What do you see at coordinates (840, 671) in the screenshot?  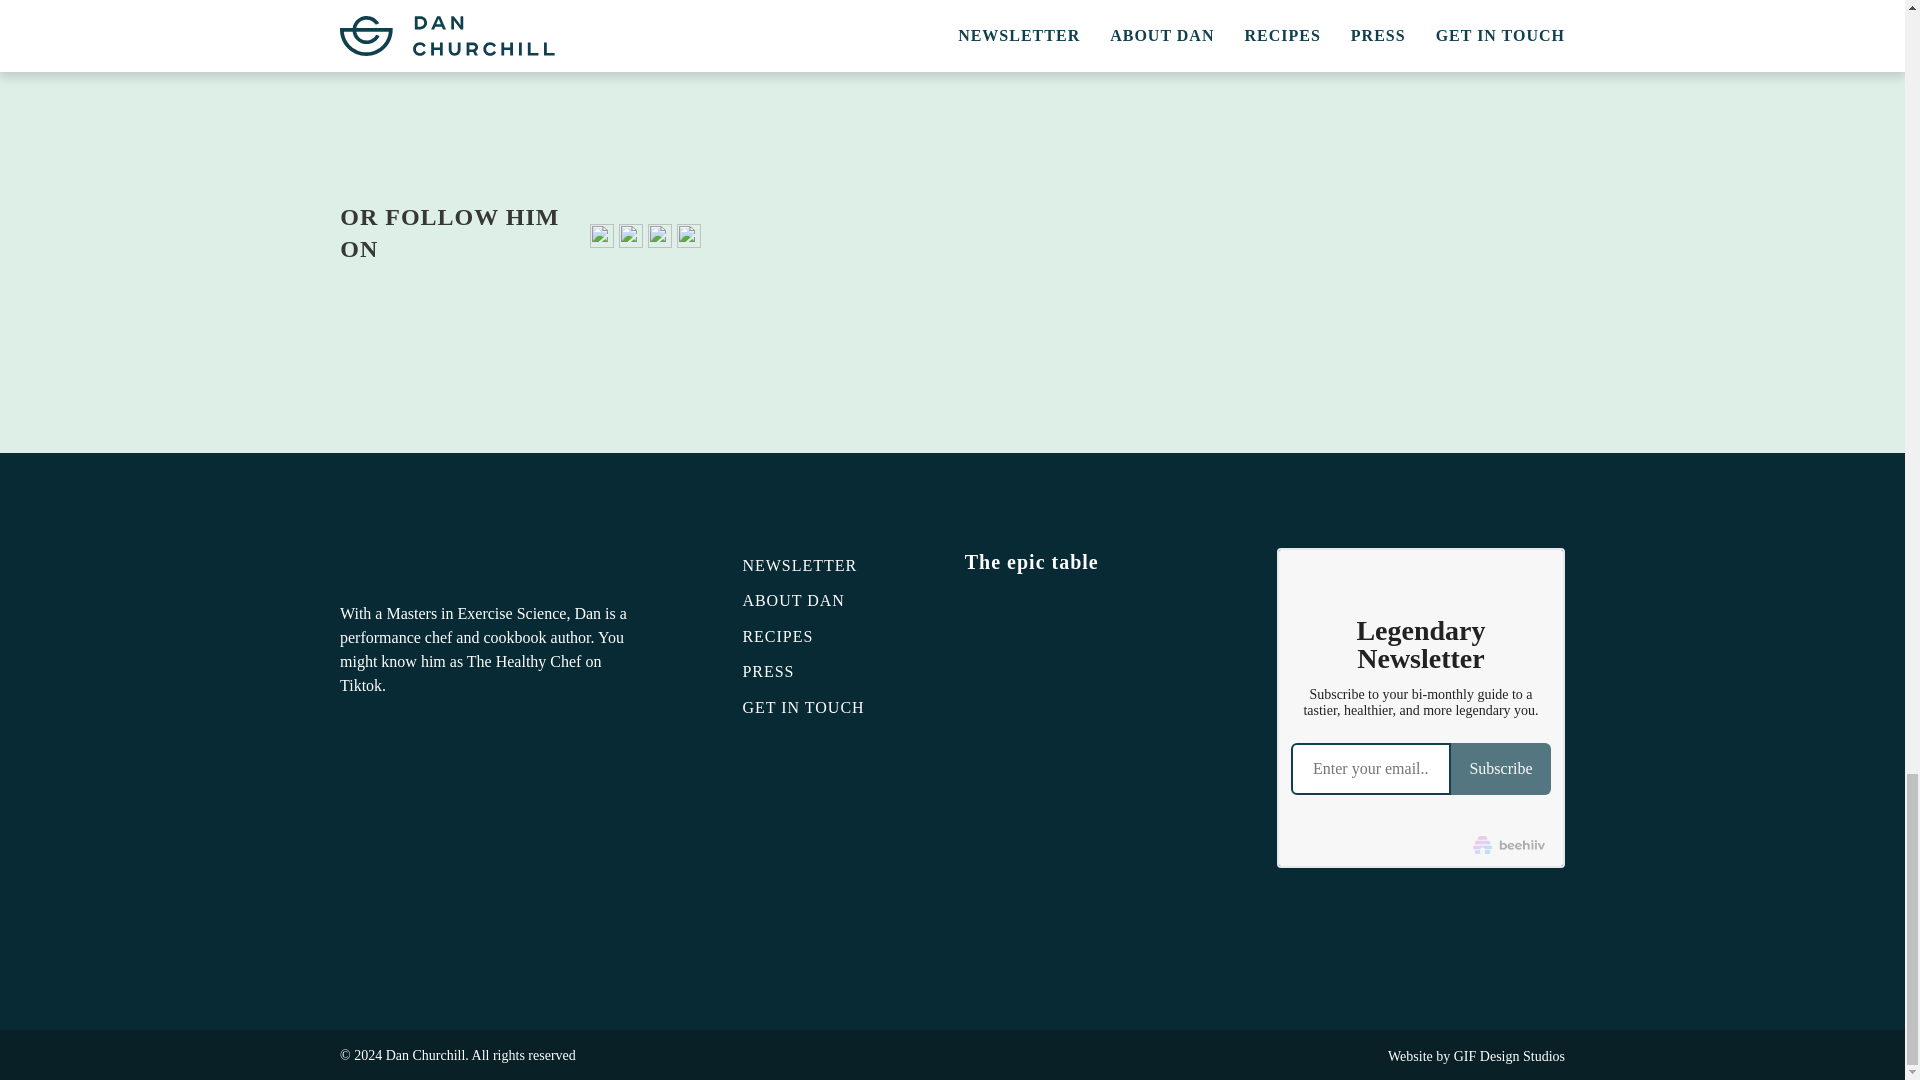 I see `PRESS` at bounding box center [840, 671].